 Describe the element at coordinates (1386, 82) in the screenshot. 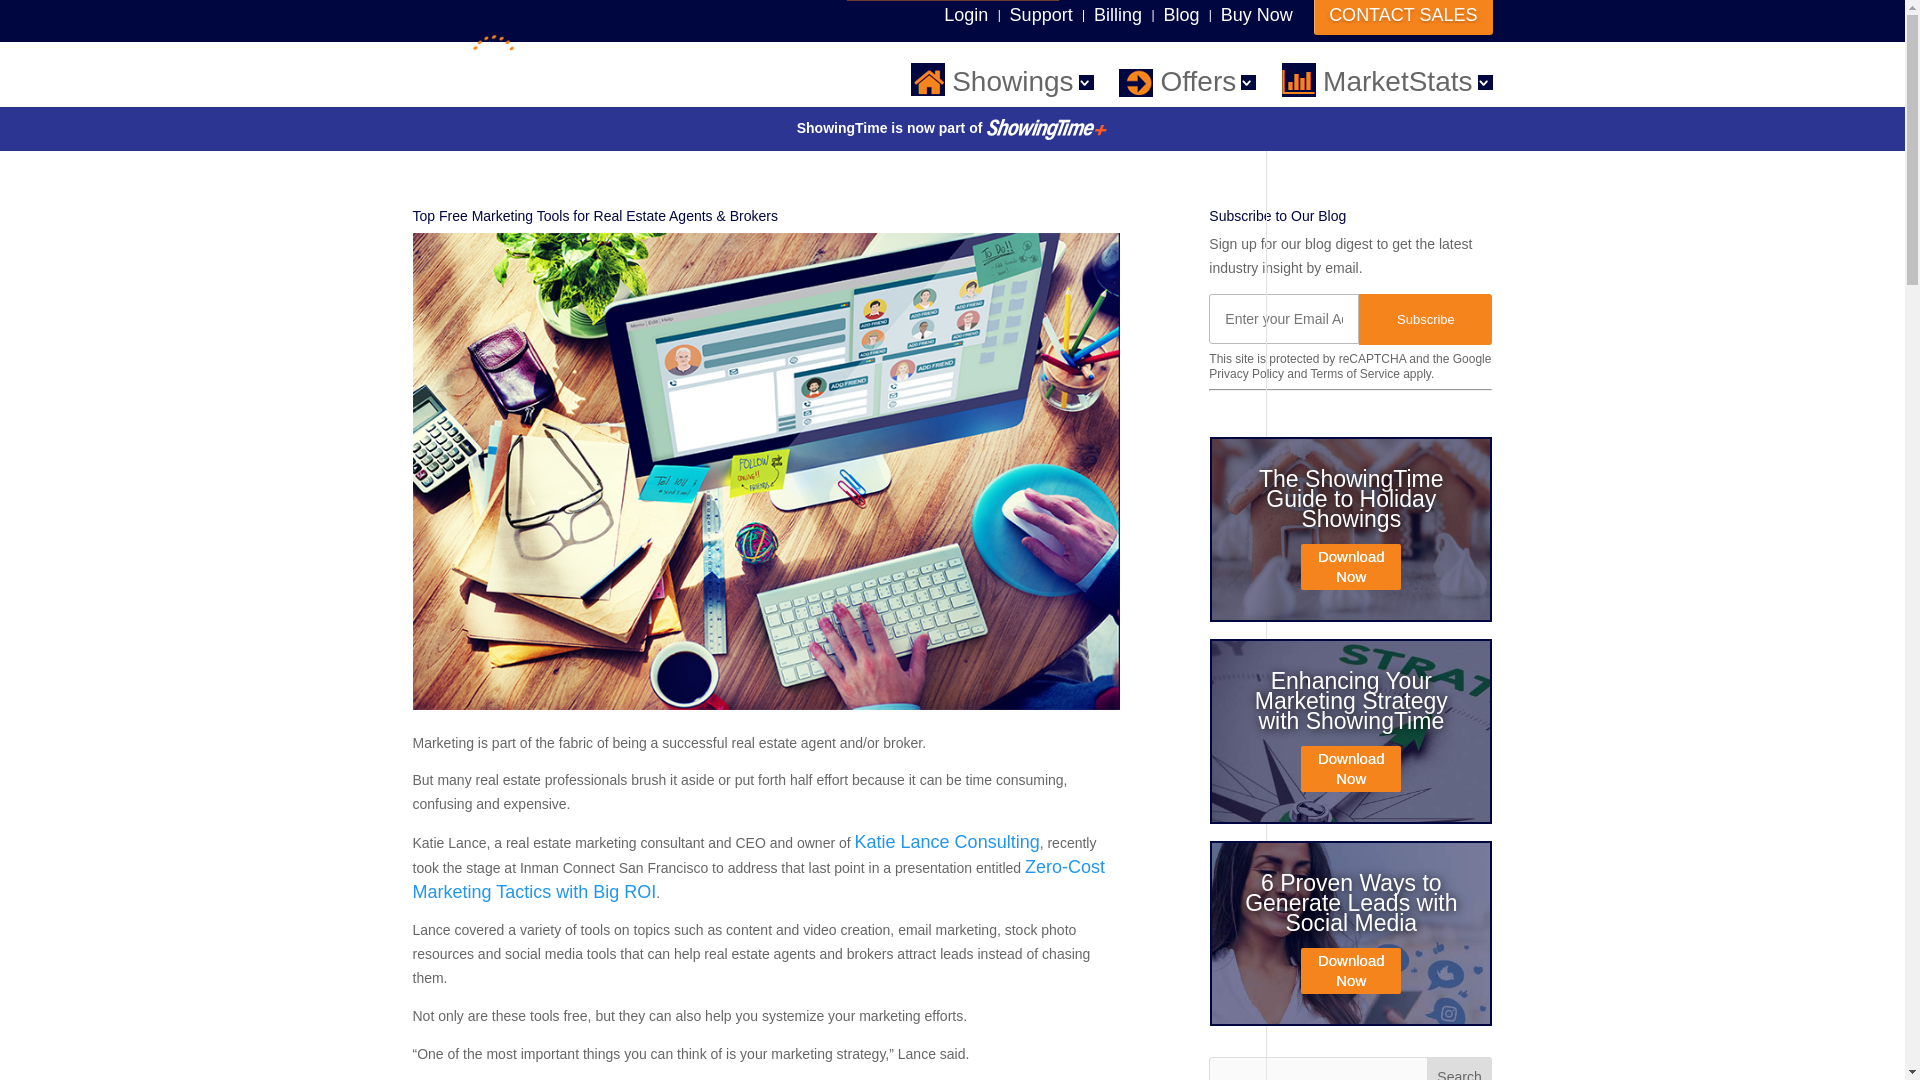

I see `MarketStats` at that location.